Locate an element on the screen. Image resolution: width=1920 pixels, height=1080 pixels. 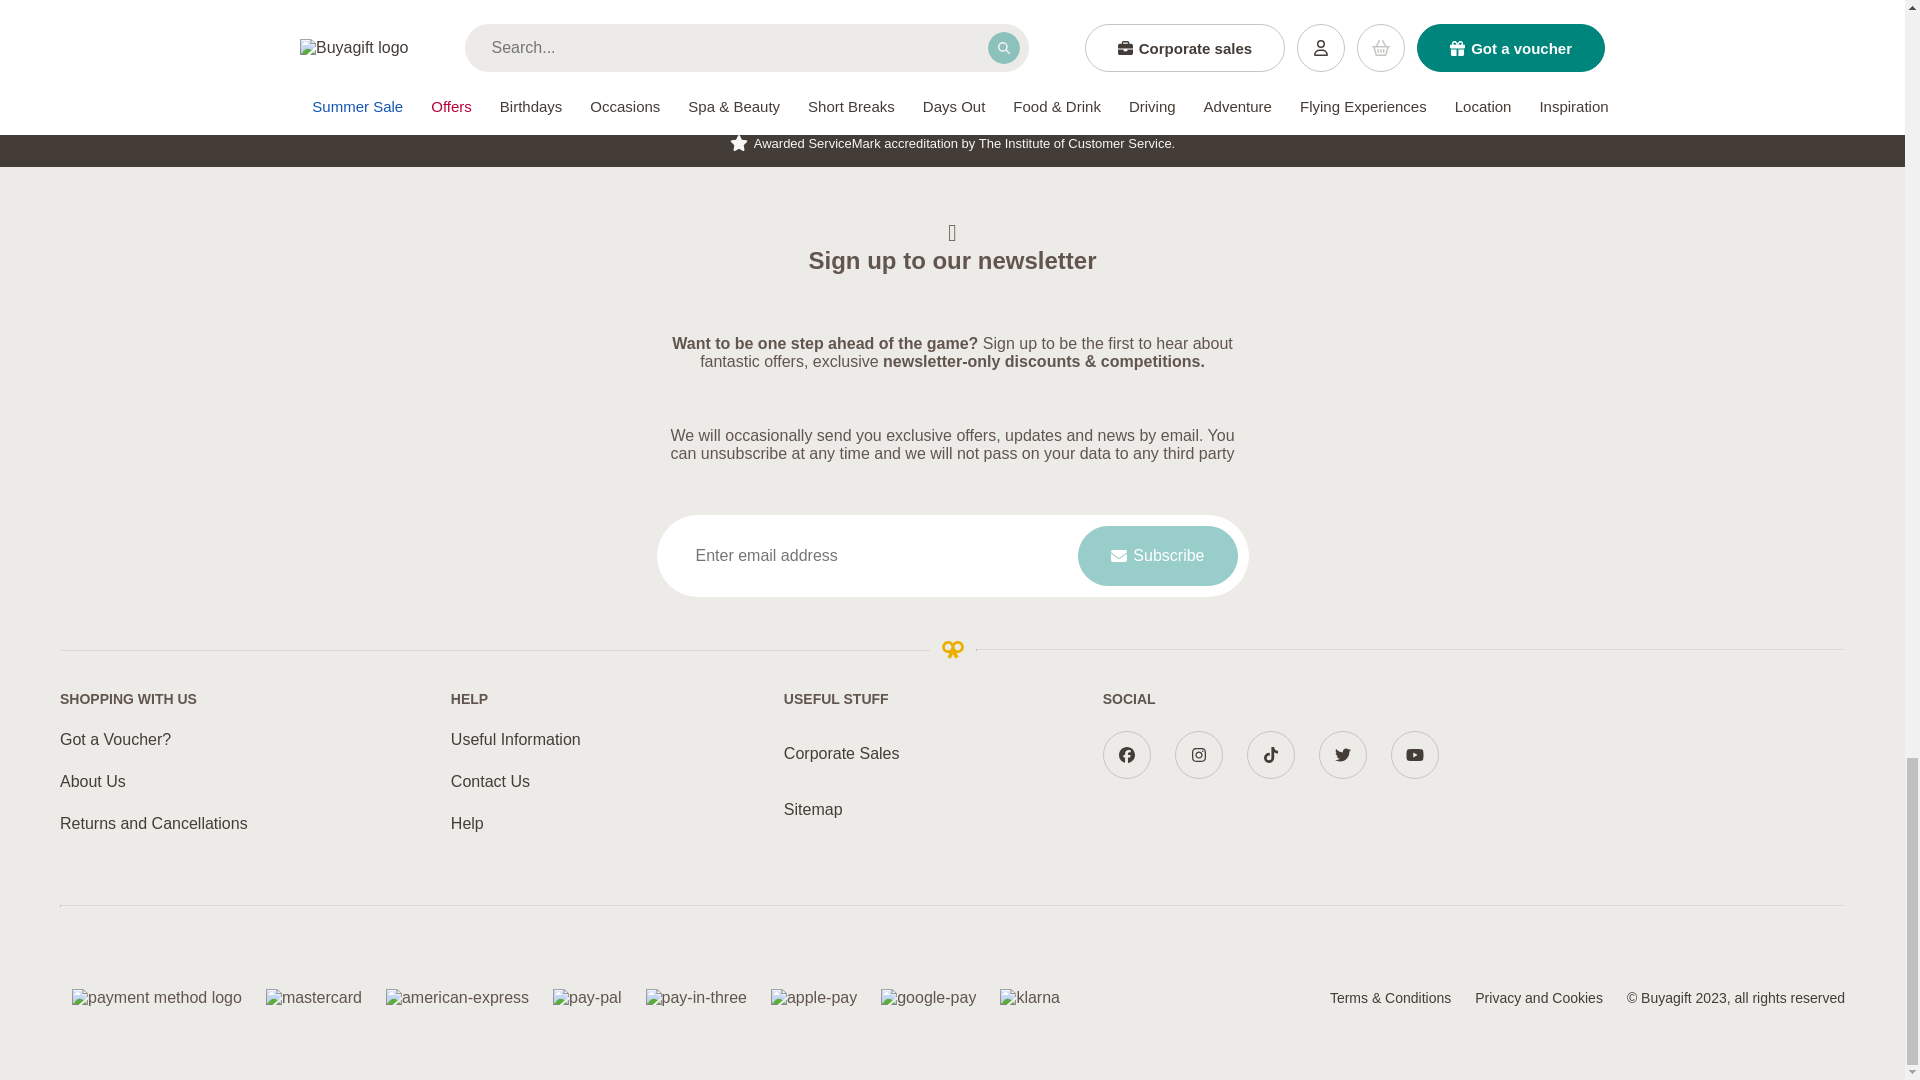
facebook is located at coordinates (1126, 754).